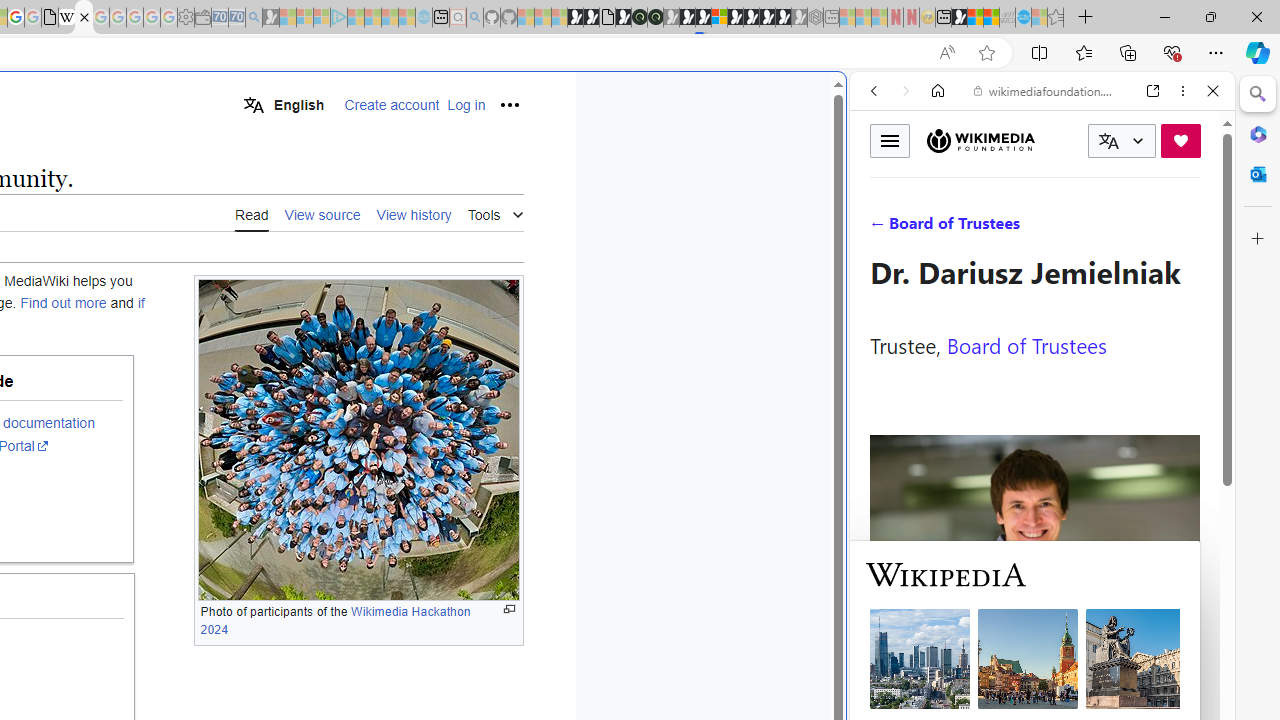 This screenshot has width=1280, height=720. What do you see at coordinates (495, 212) in the screenshot?
I see `Tools` at bounding box center [495, 212].